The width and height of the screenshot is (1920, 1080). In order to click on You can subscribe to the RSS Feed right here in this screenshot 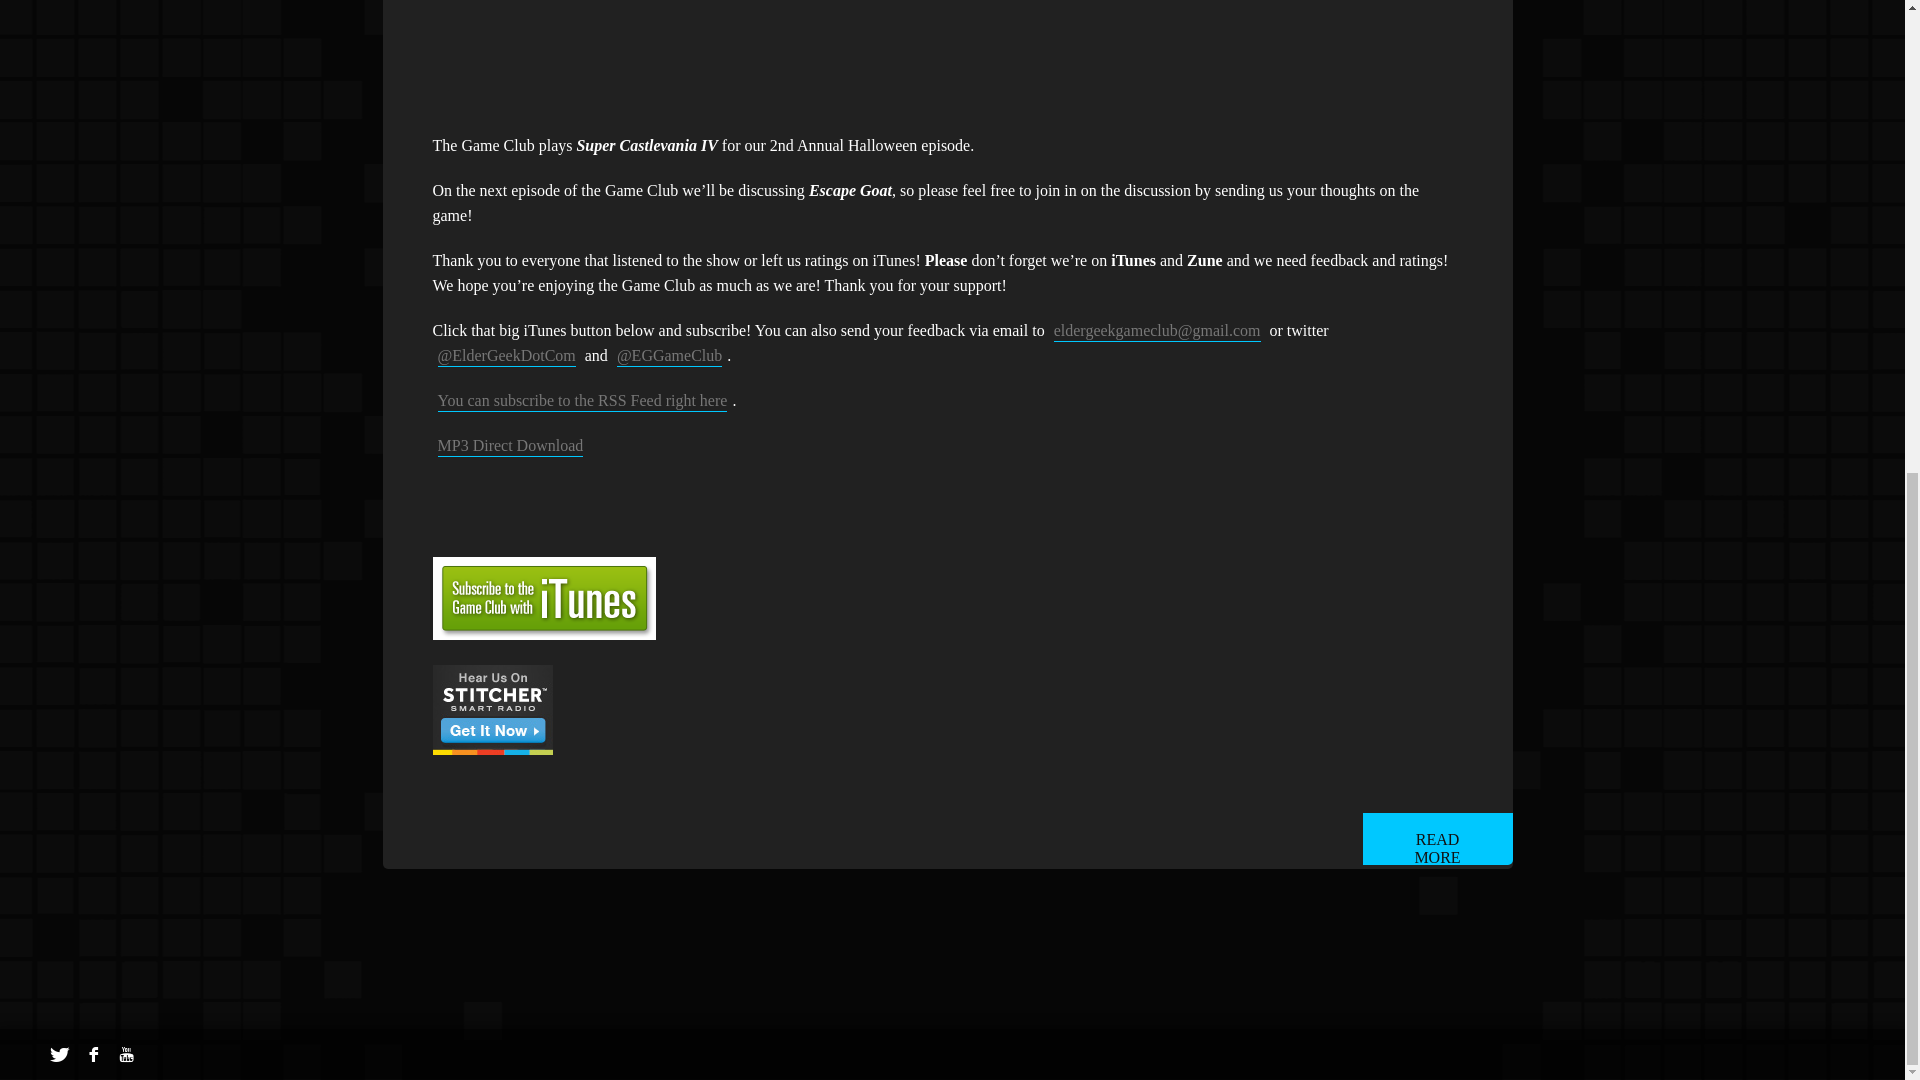, I will do `click(582, 400)`.